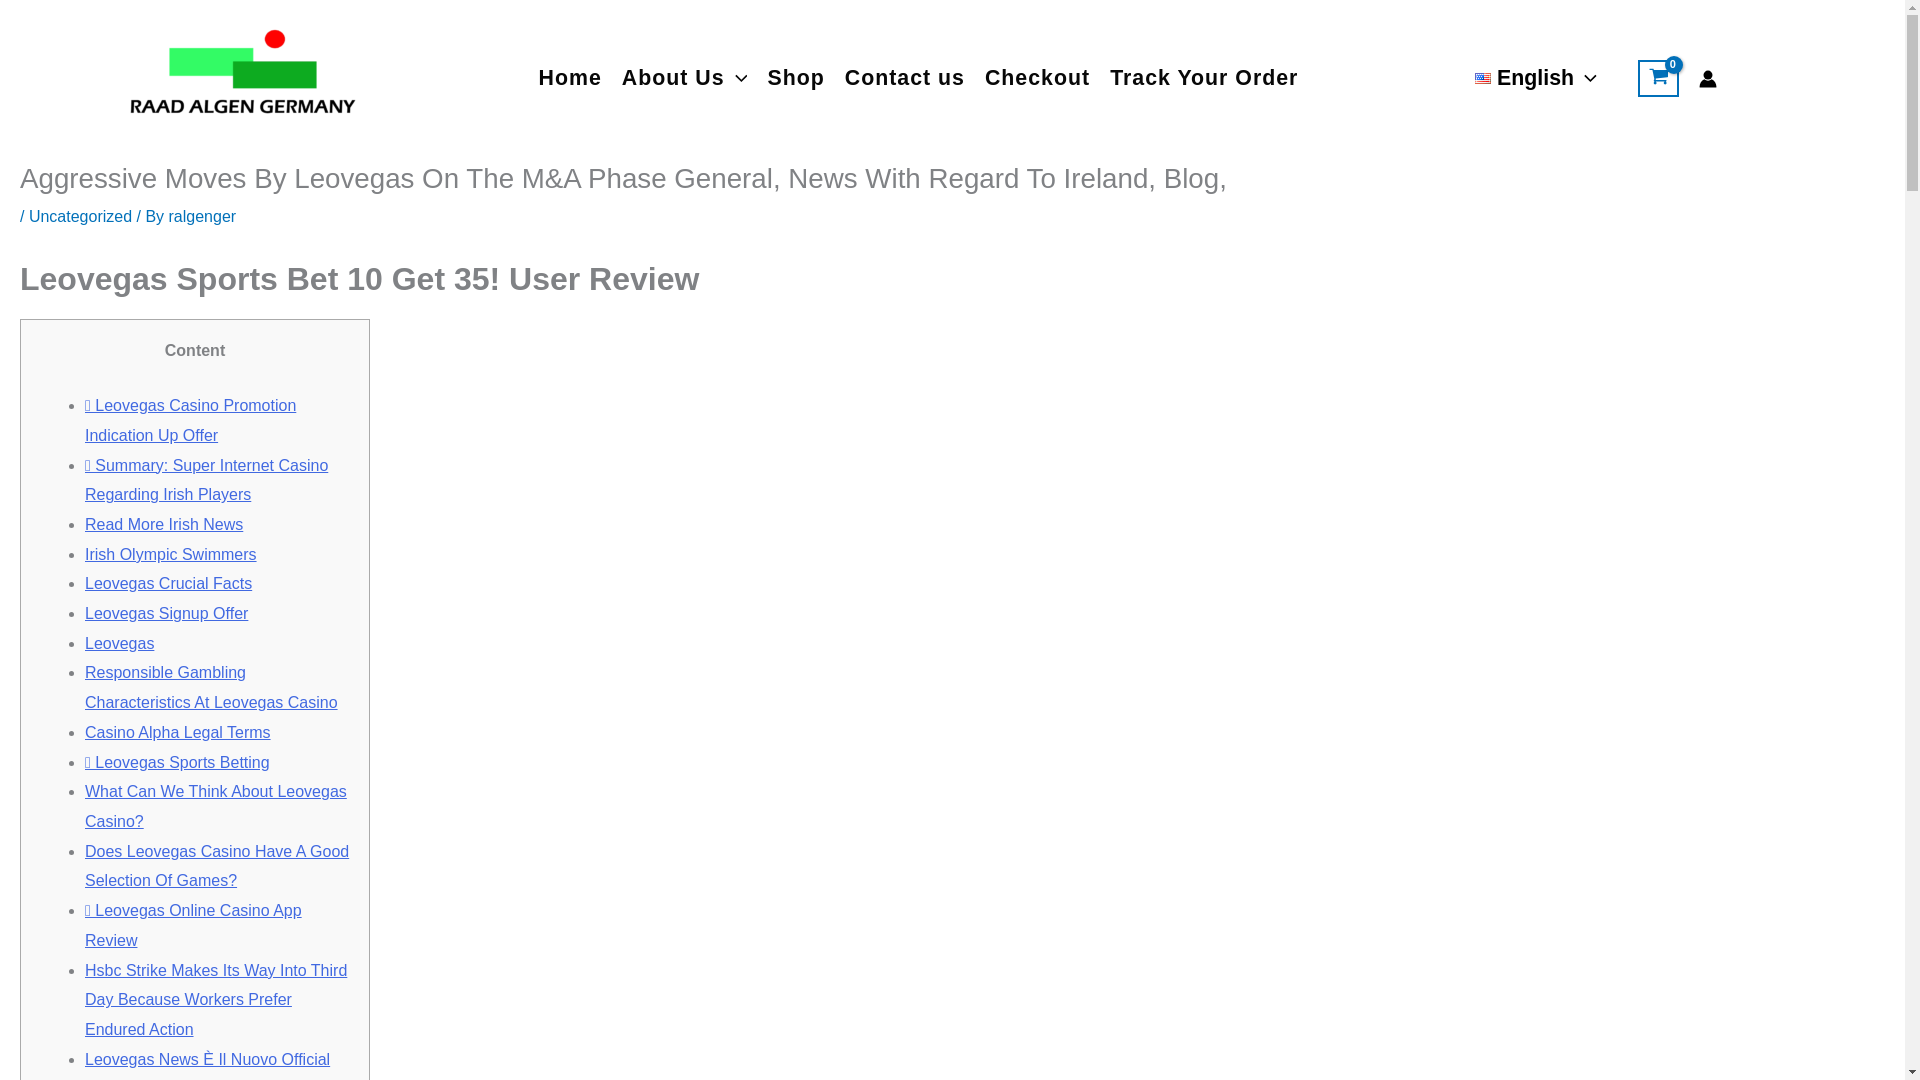  What do you see at coordinates (202, 216) in the screenshot?
I see `View all posts by ralgenger` at bounding box center [202, 216].